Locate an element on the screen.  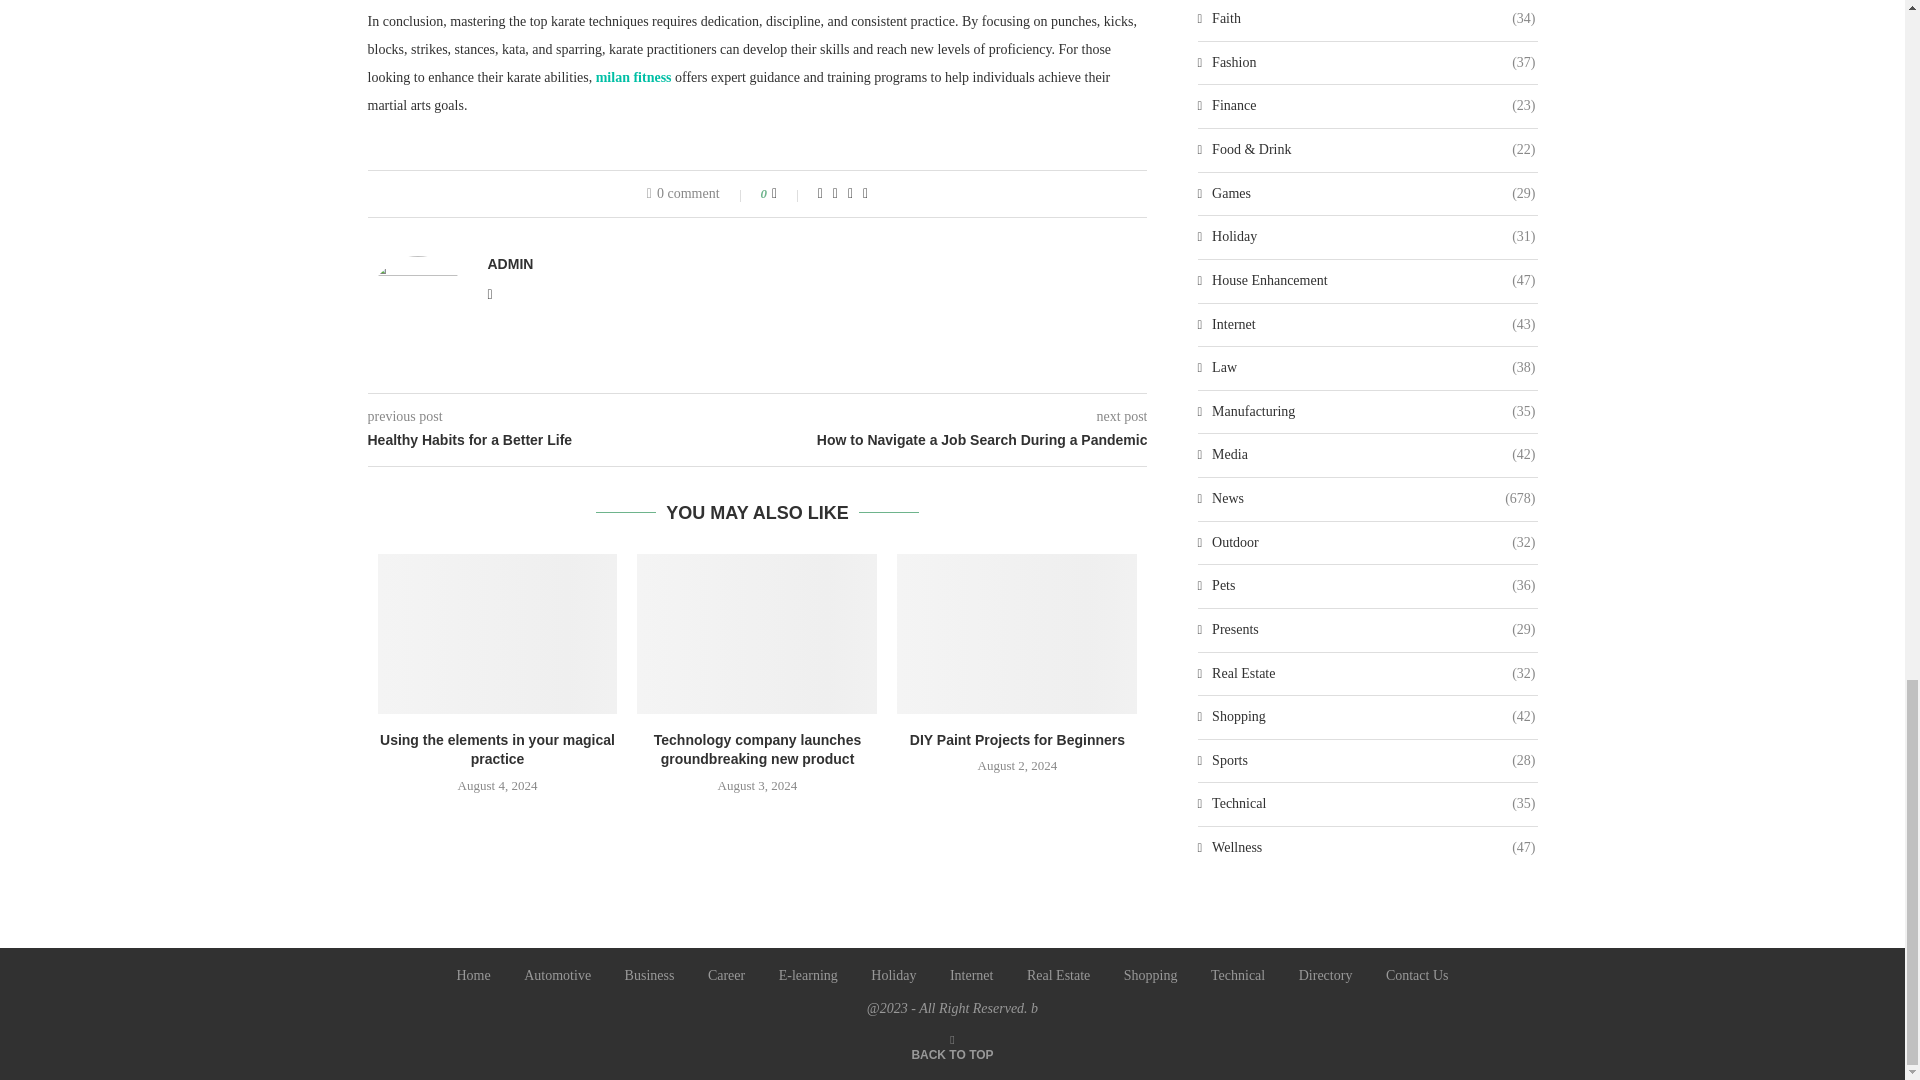
Like is located at coordinates (788, 193).